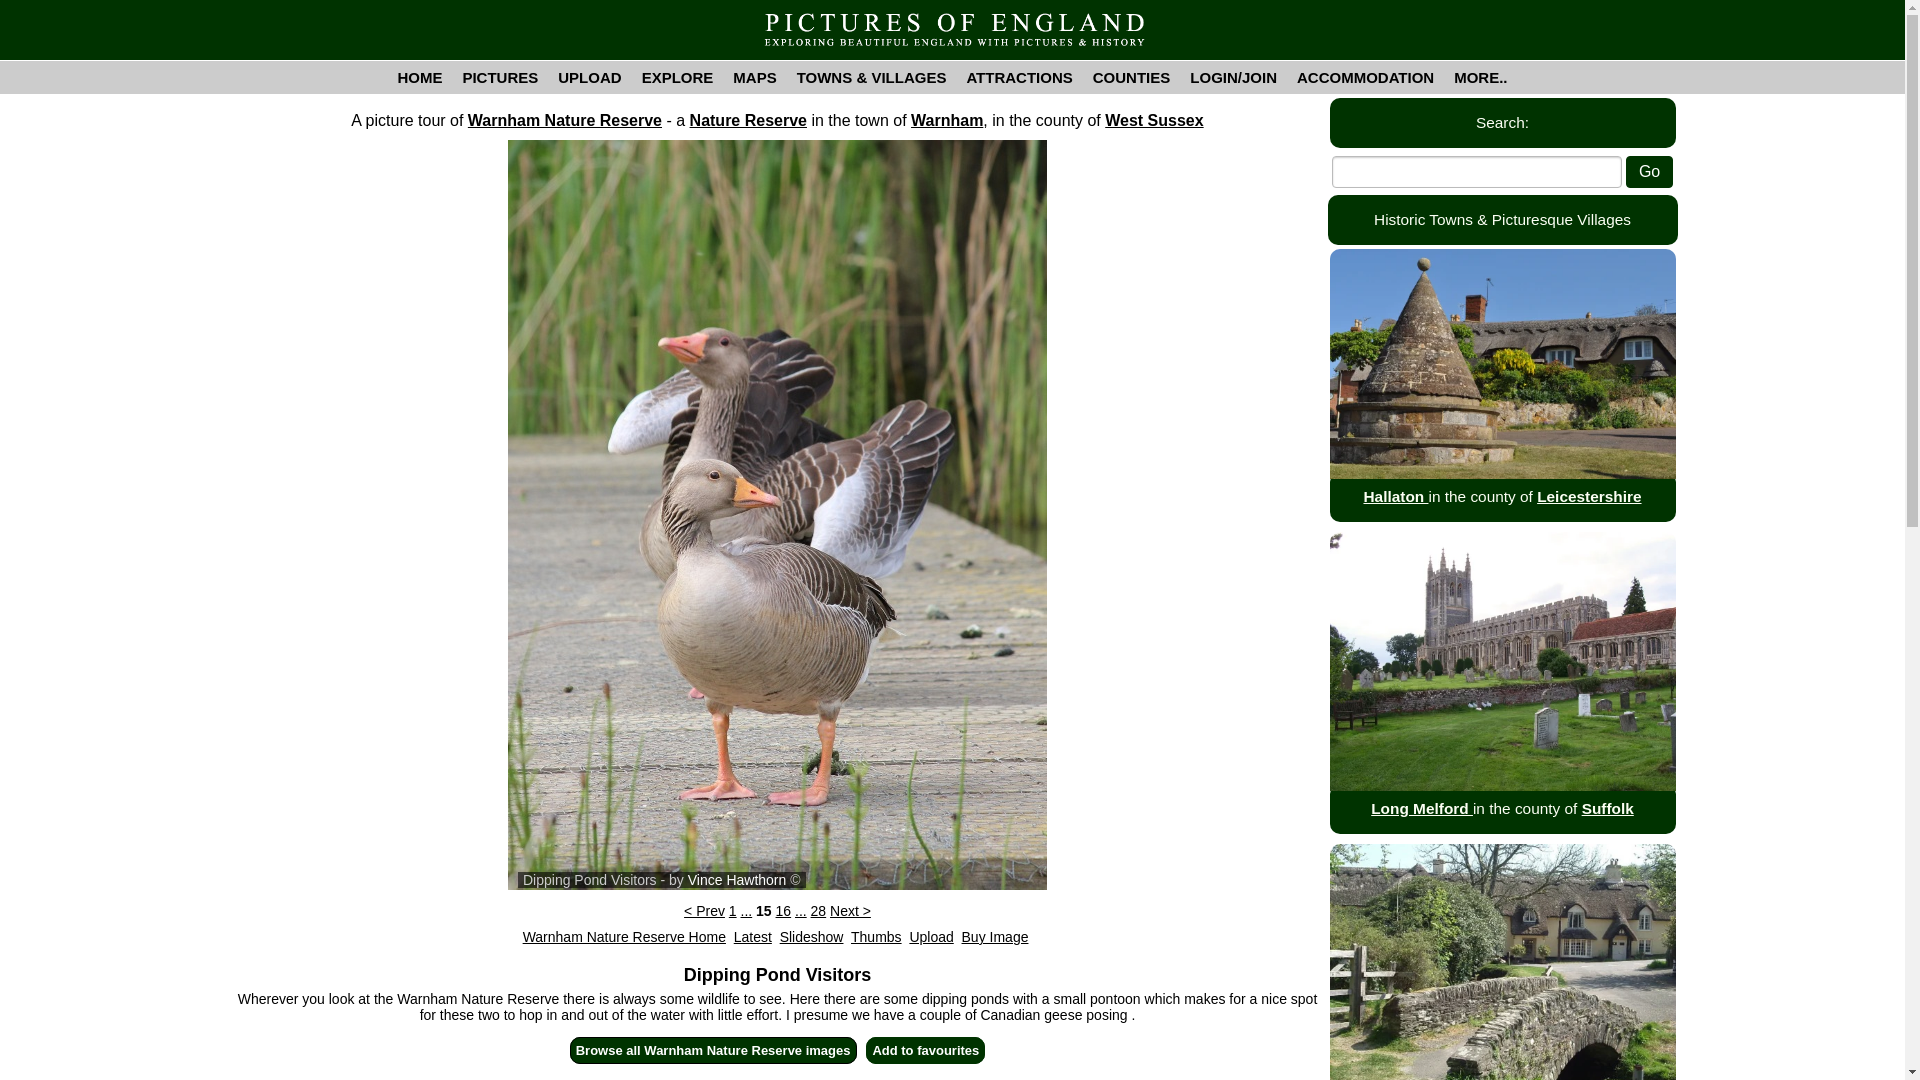 The image size is (1920, 1080). What do you see at coordinates (1131, 76) in the screenshot?
I see `COUNTIES` at bounding box center [1131, 76].